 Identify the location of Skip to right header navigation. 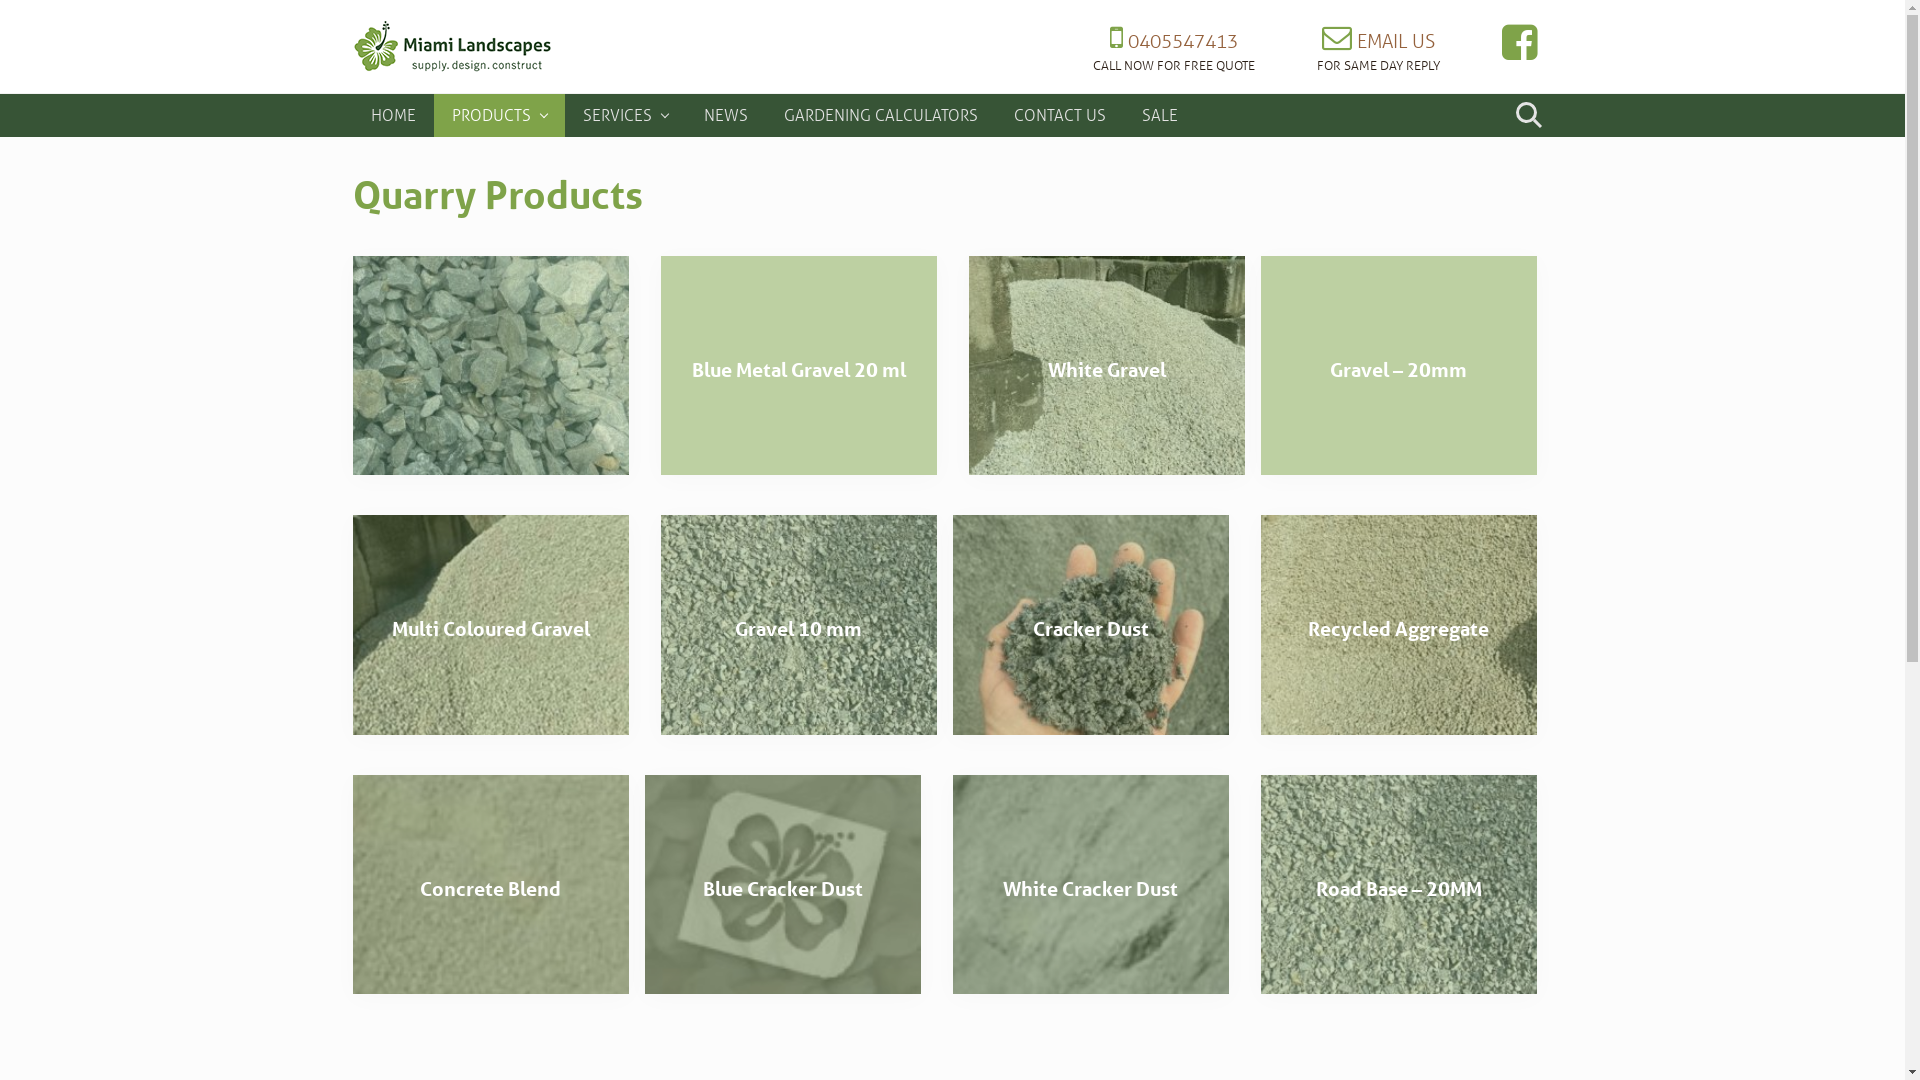
(0, 0).